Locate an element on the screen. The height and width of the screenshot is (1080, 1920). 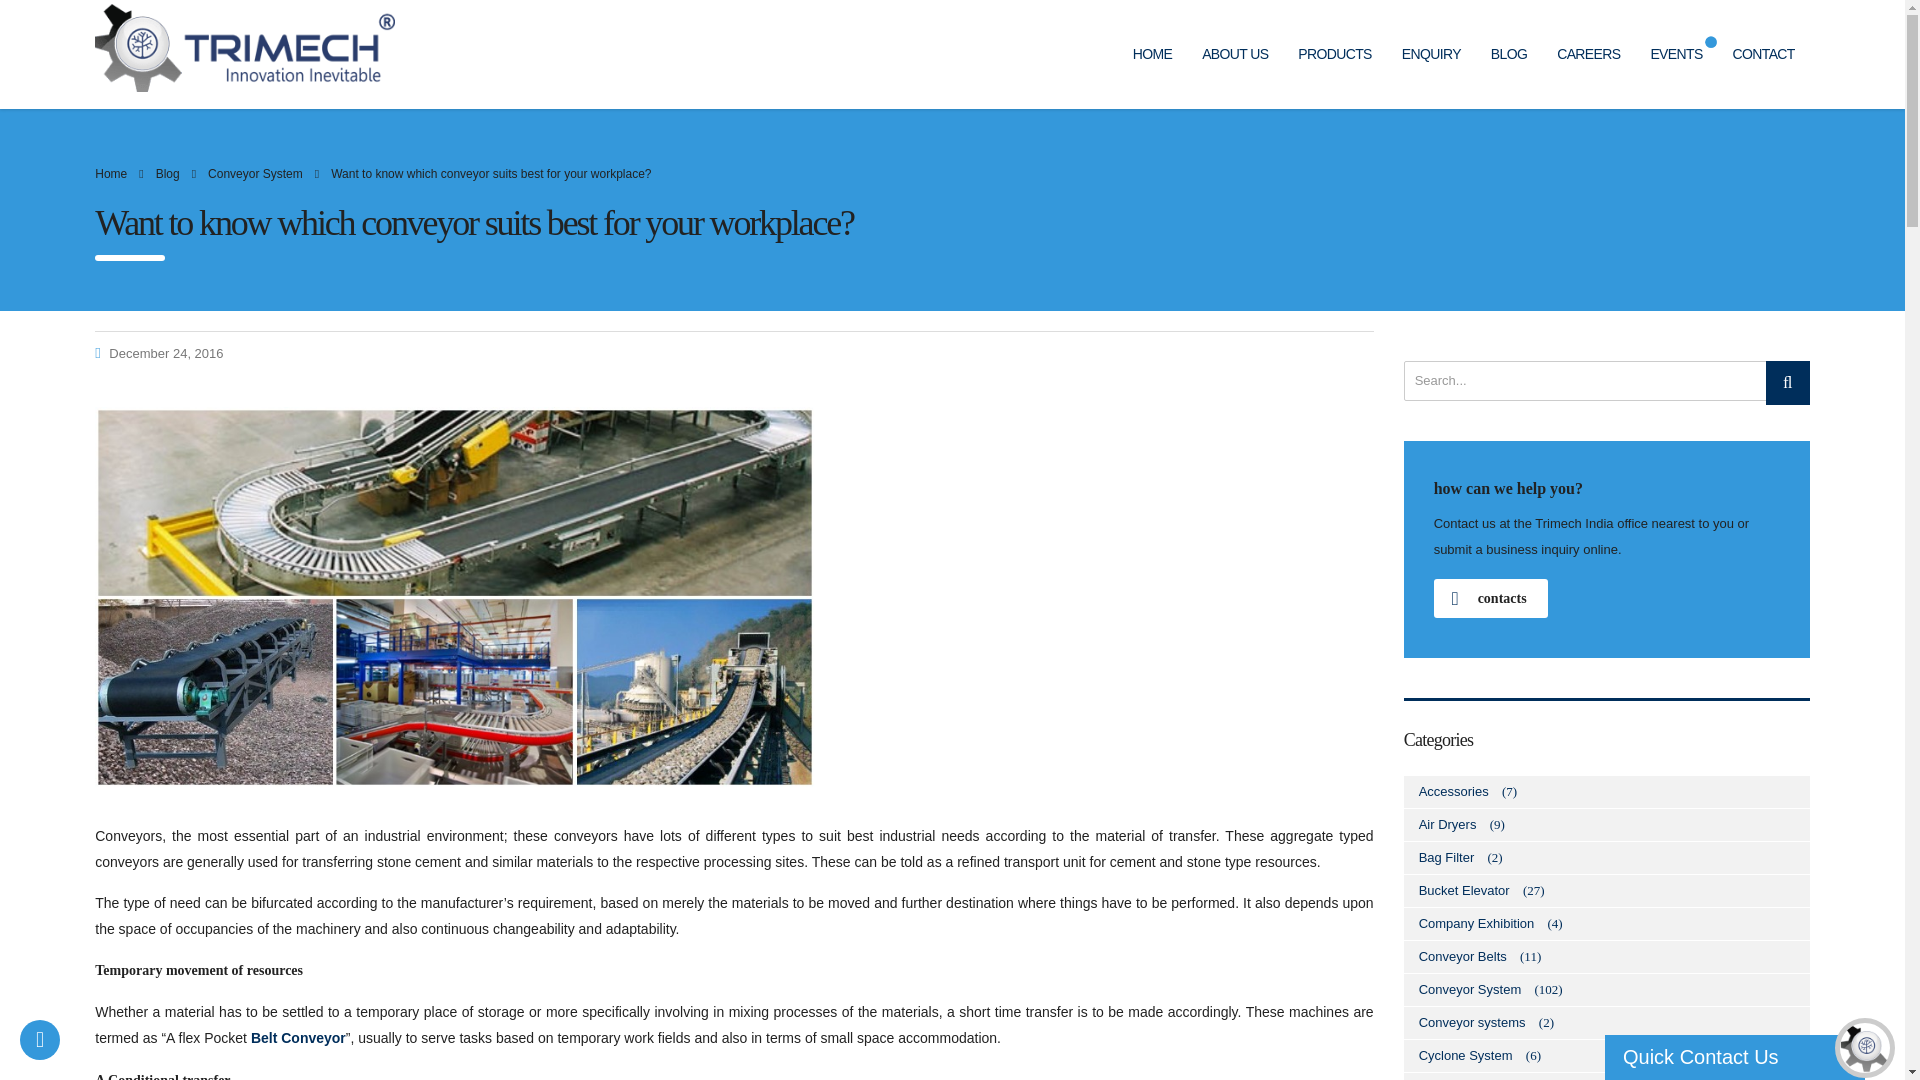
HOME is located at coordinates (1152, 54).